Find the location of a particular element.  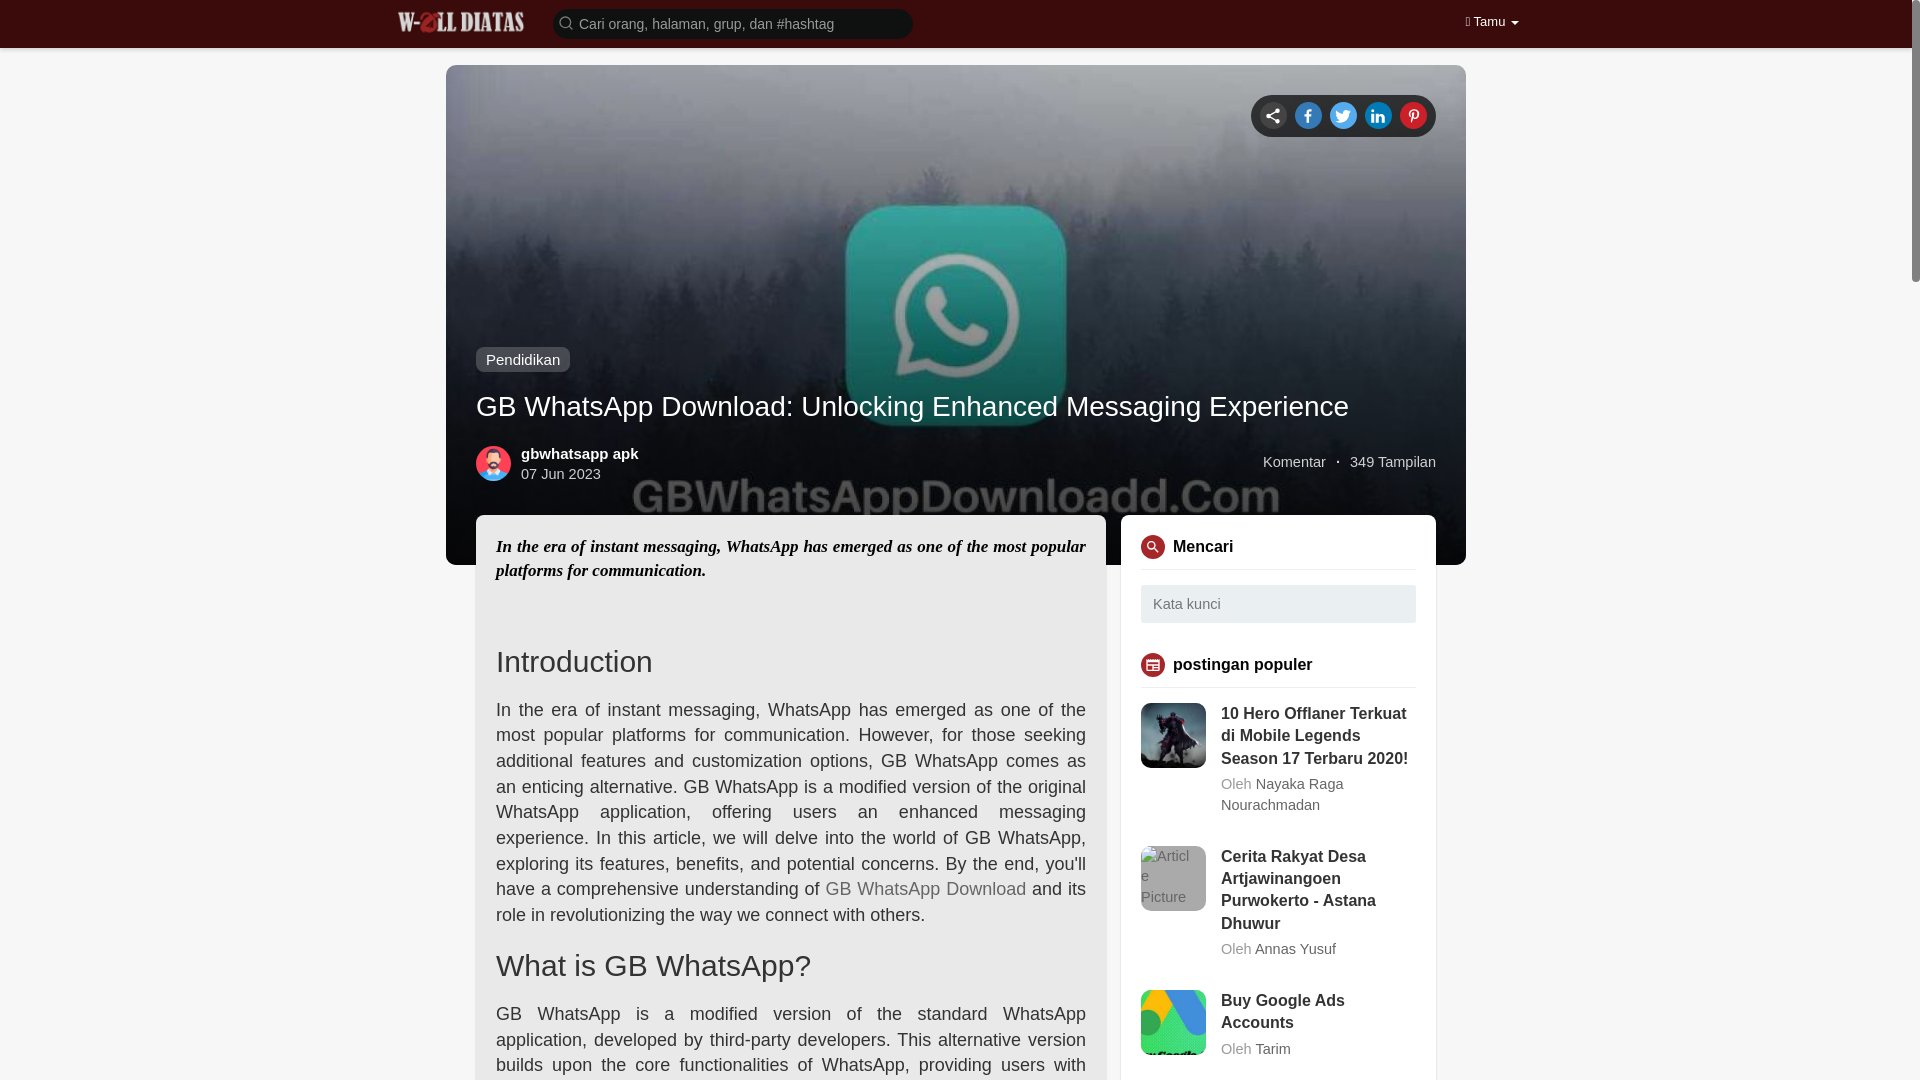

GB WhatsApp Download is located at coordinates (925, 888).